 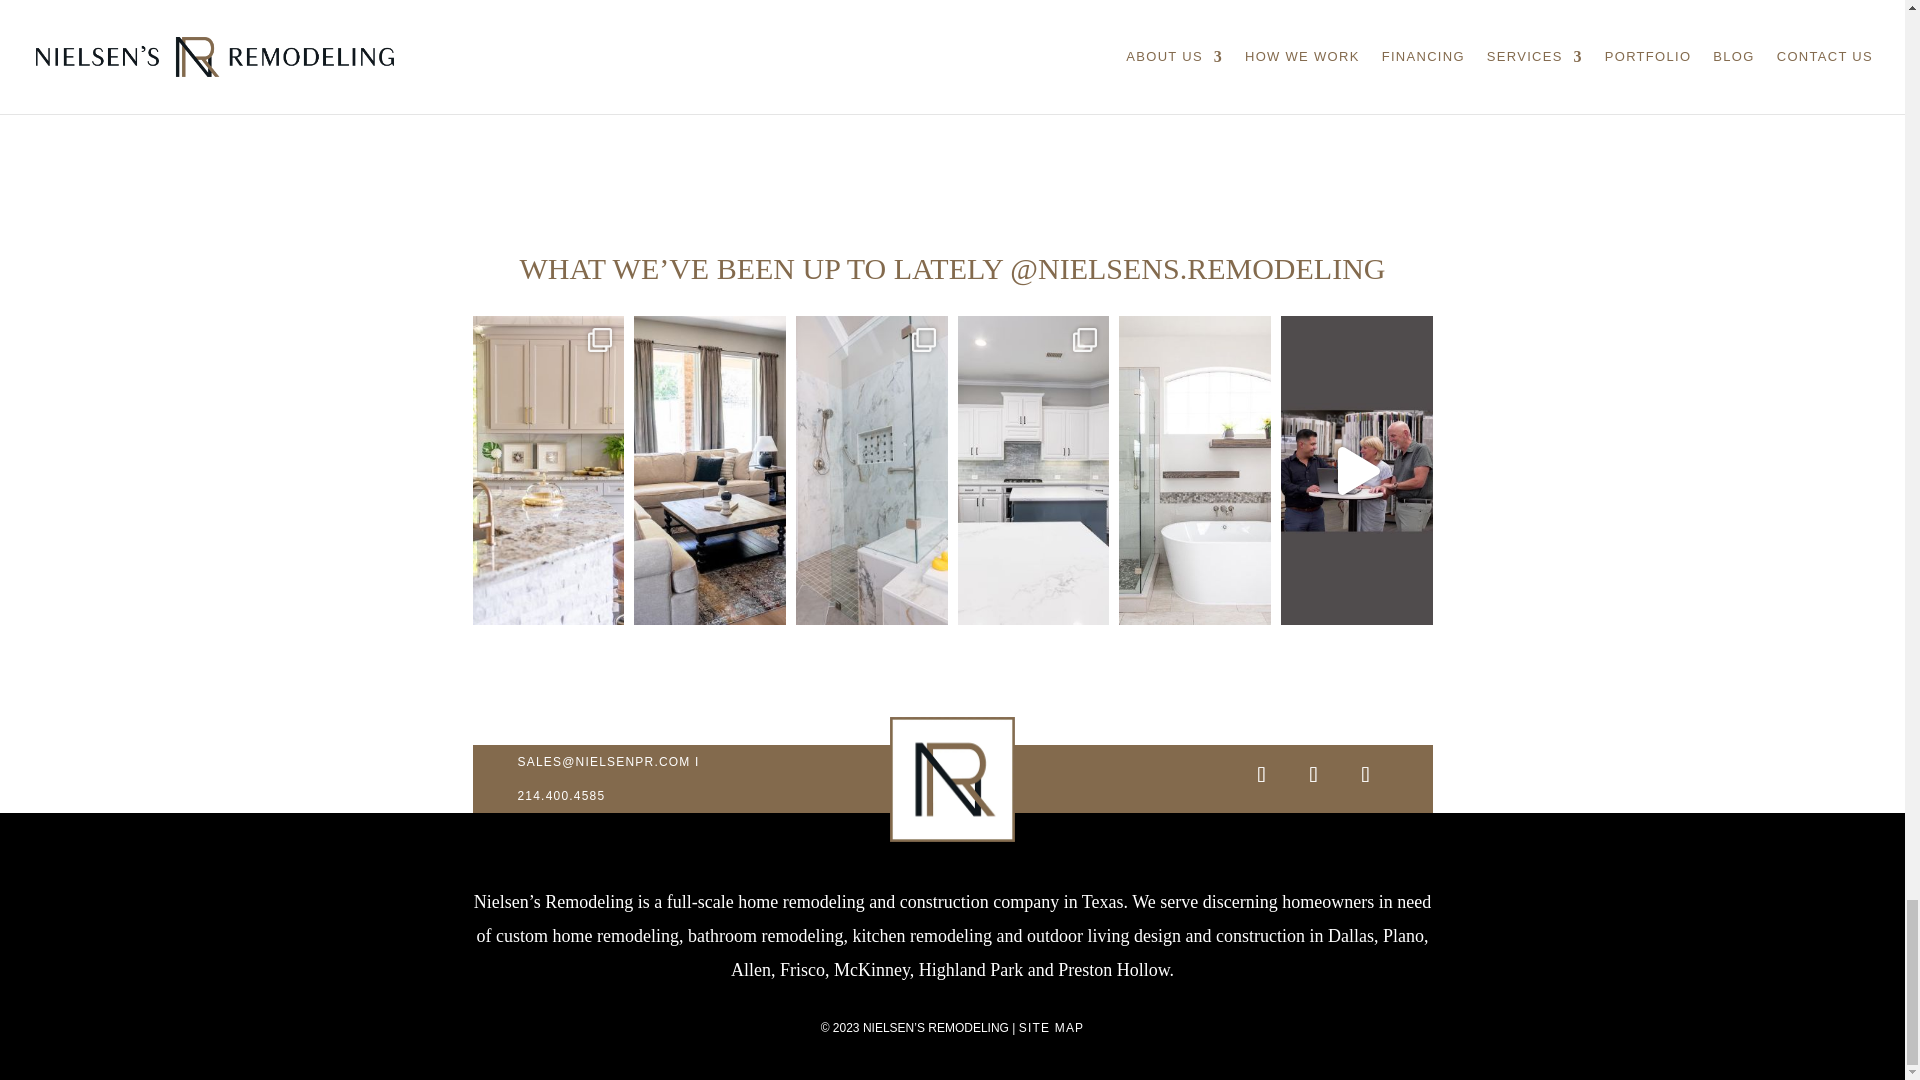 I want to click on Follow on X, so click(x=1312, y=774).